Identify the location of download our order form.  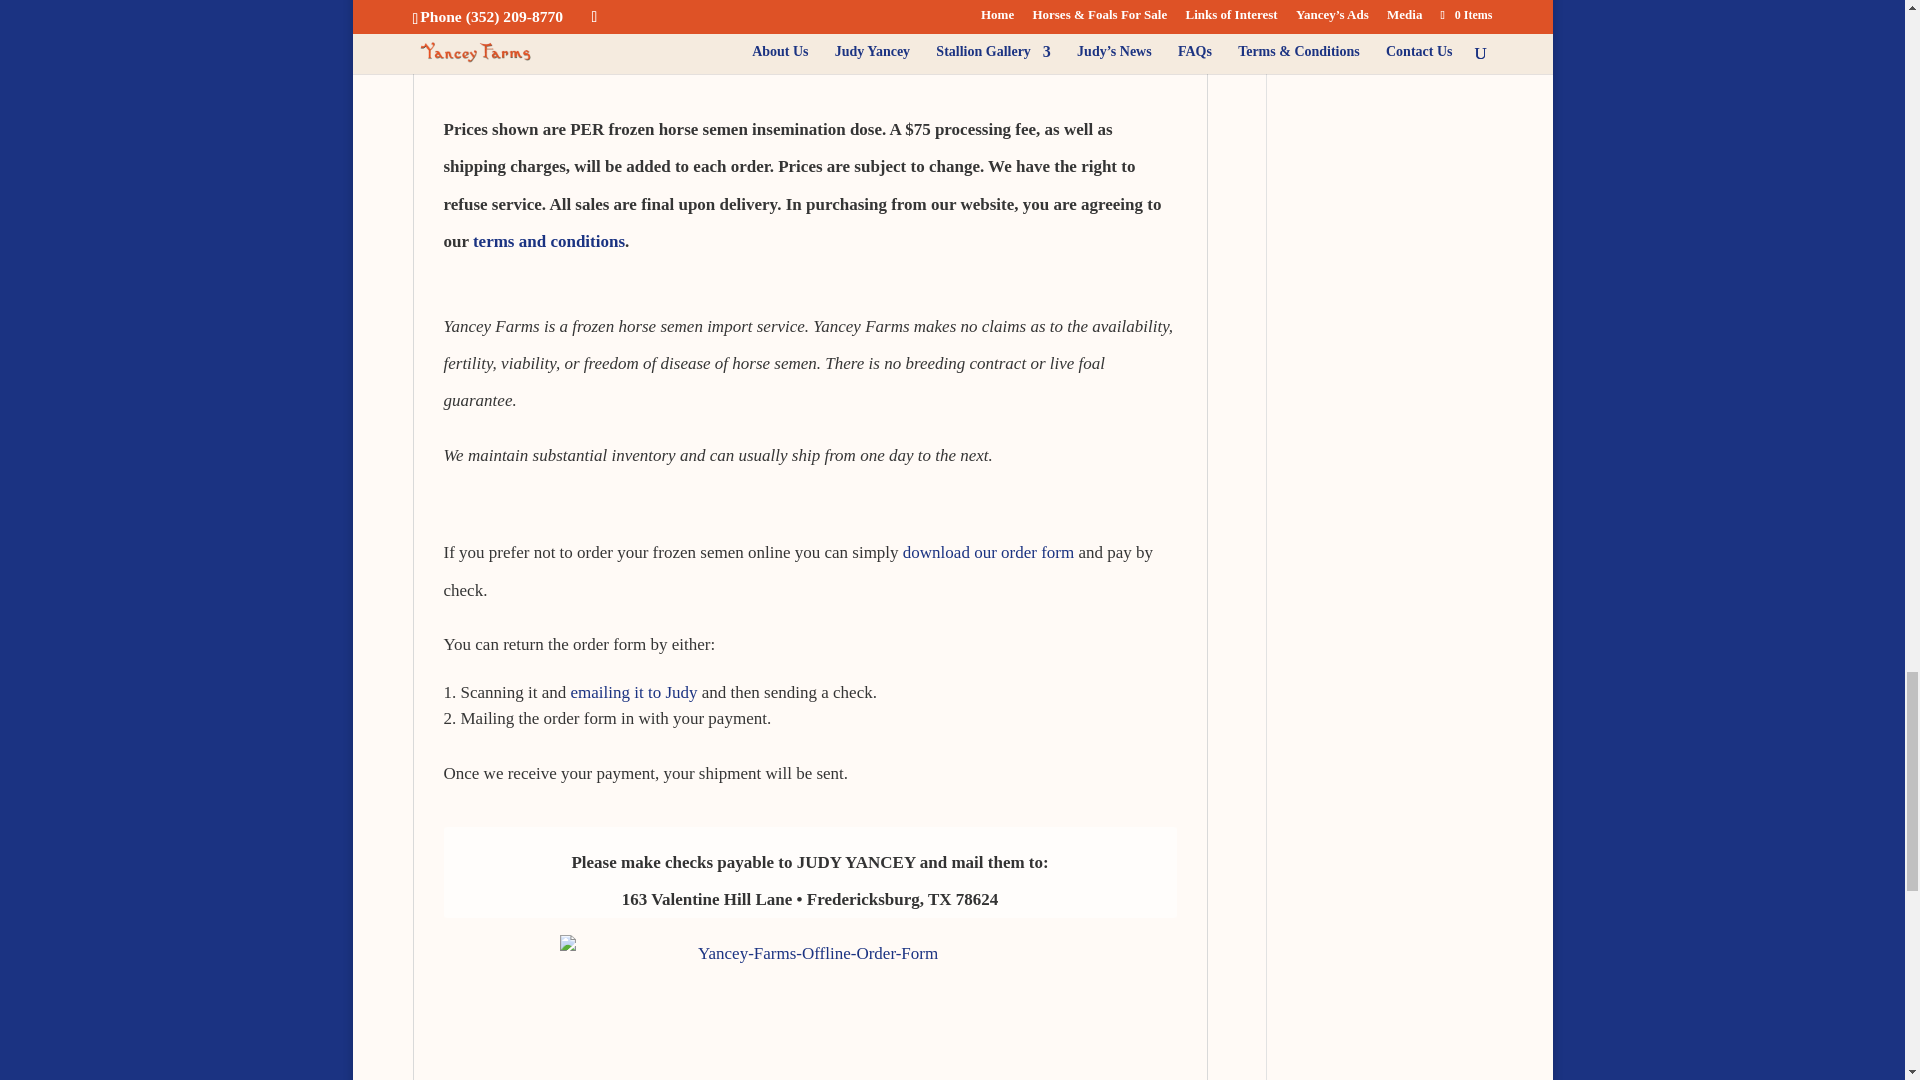
(988, 552).